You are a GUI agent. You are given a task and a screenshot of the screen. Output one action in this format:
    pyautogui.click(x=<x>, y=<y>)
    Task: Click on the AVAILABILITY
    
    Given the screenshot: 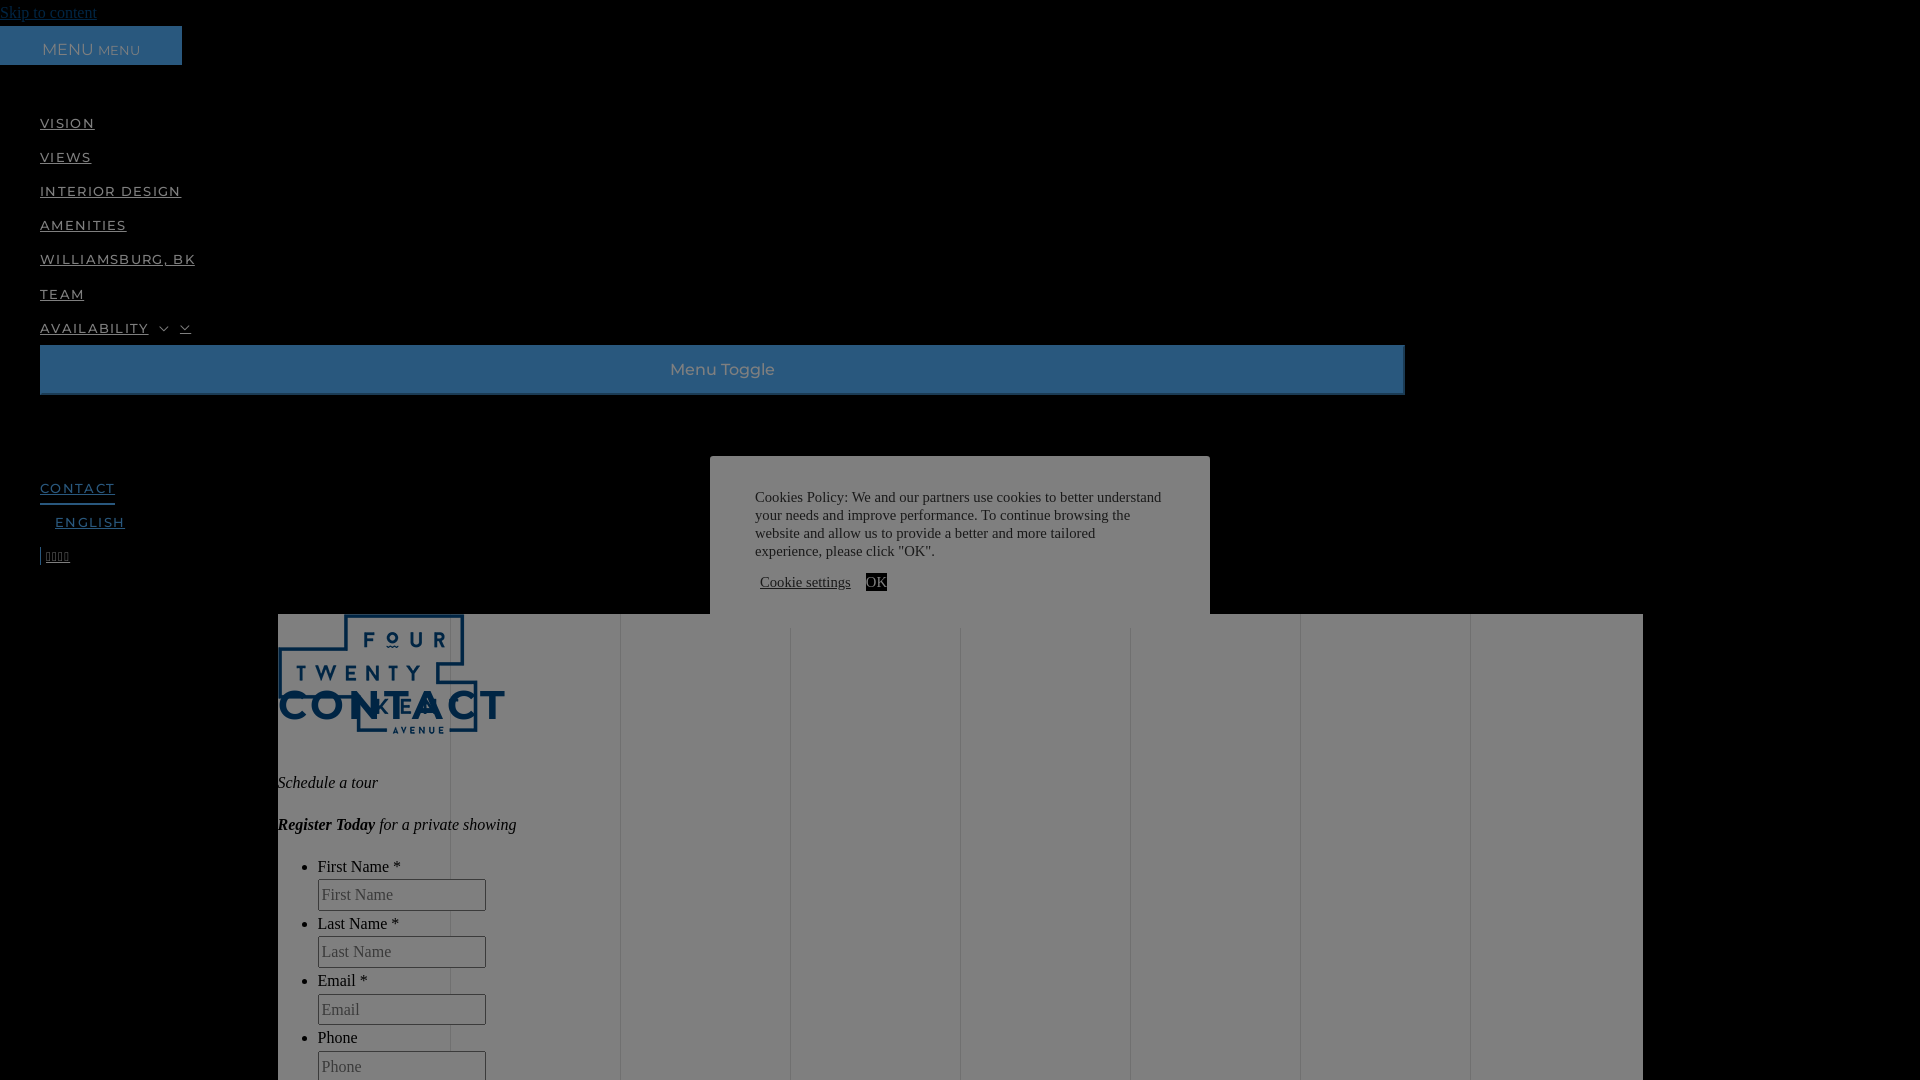 What is the action you would take?
    pyautogui.click(x=722, y=328)
    